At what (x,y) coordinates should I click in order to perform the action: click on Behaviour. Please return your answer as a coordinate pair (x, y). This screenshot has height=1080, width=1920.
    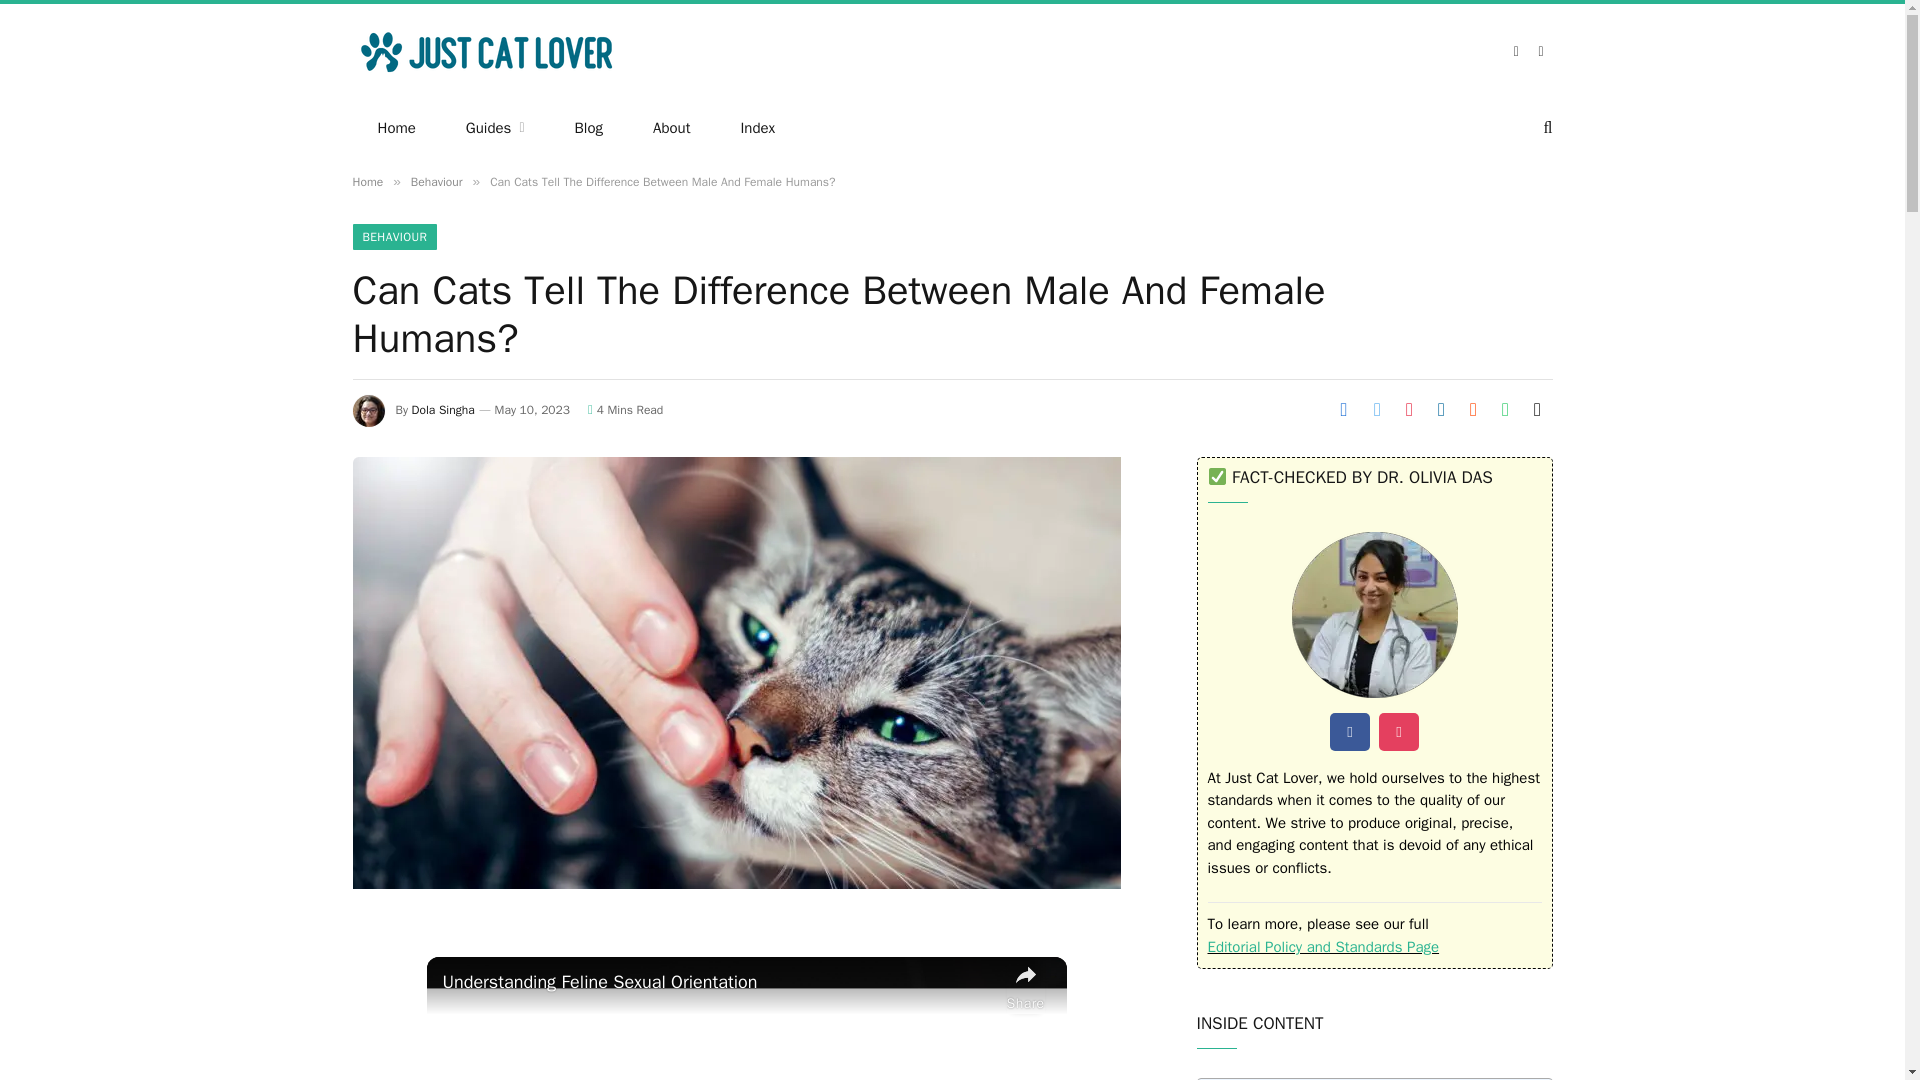
    Looking at the image, I should click on (436, 182).